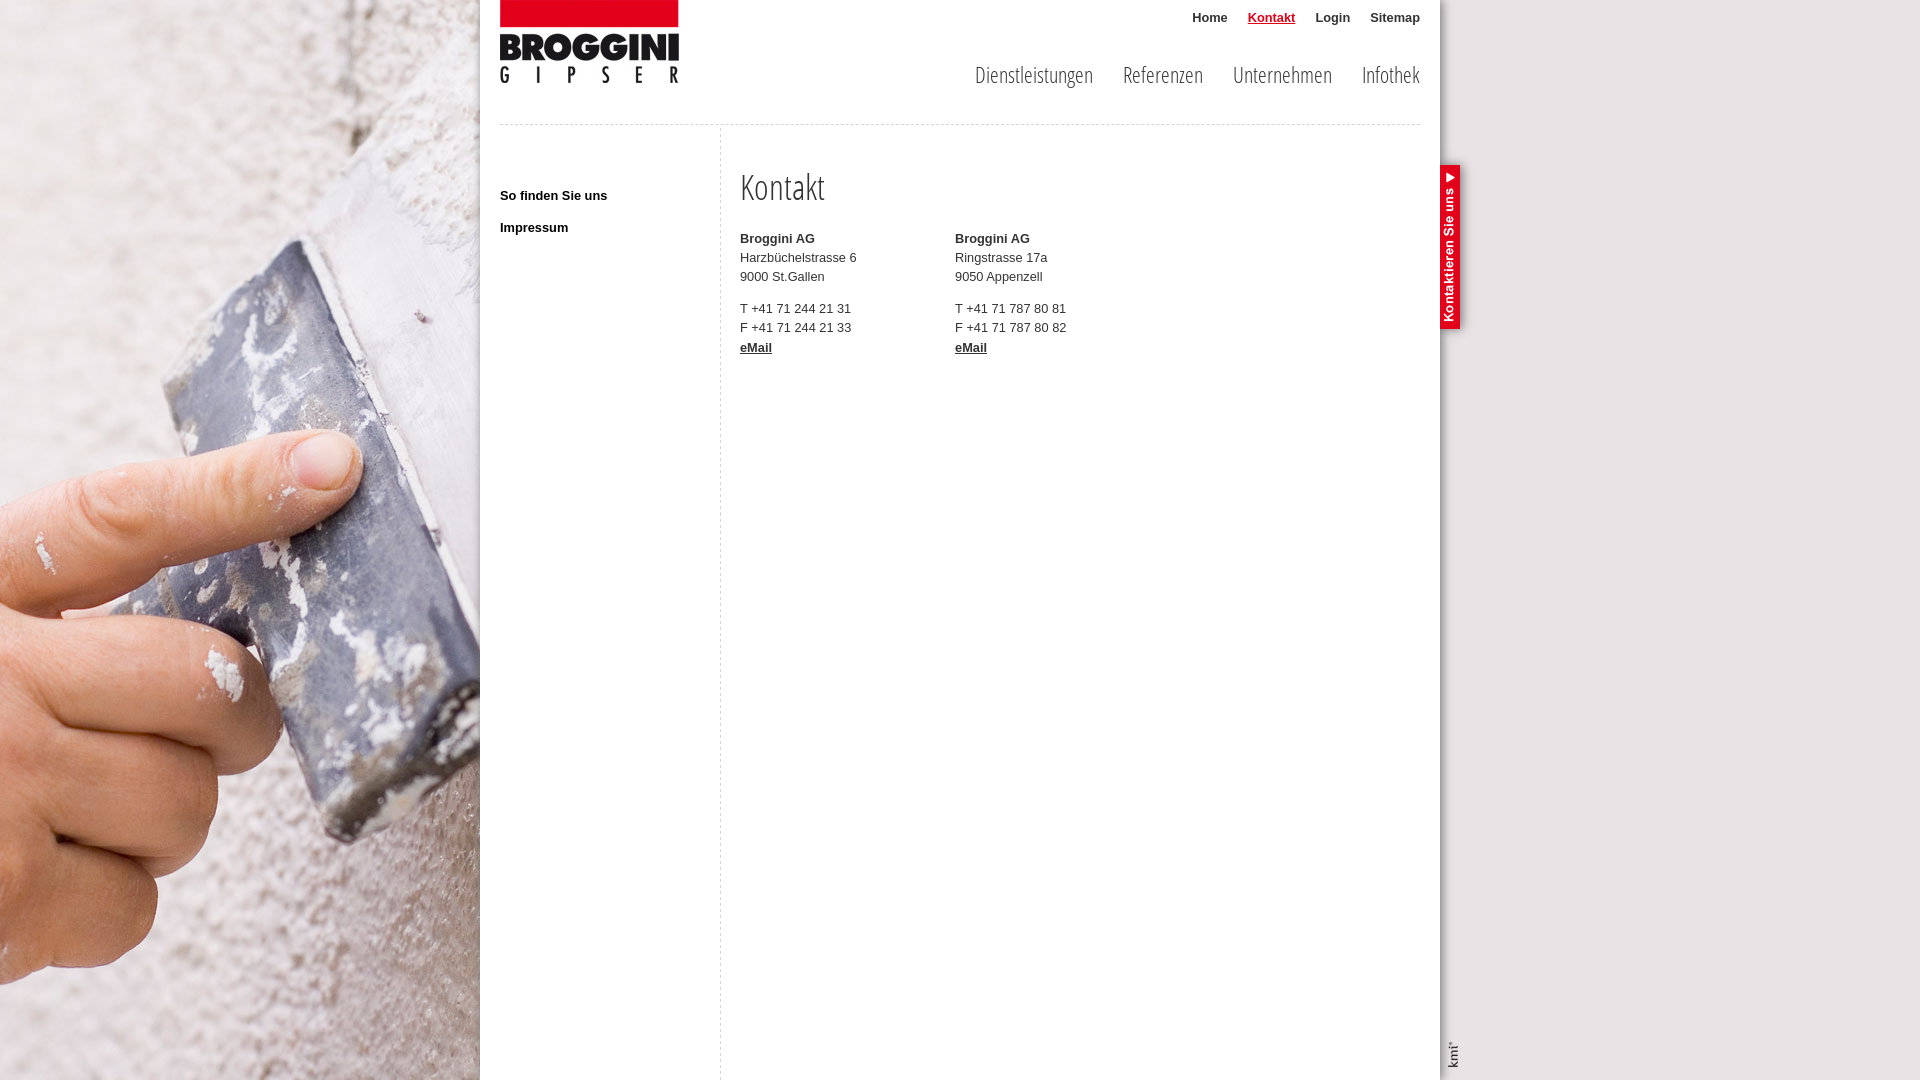 The height and width of the screenshot is (1080, 1920). I want to click on Broggini Gipser kontaktieren, so click(1450, 324).